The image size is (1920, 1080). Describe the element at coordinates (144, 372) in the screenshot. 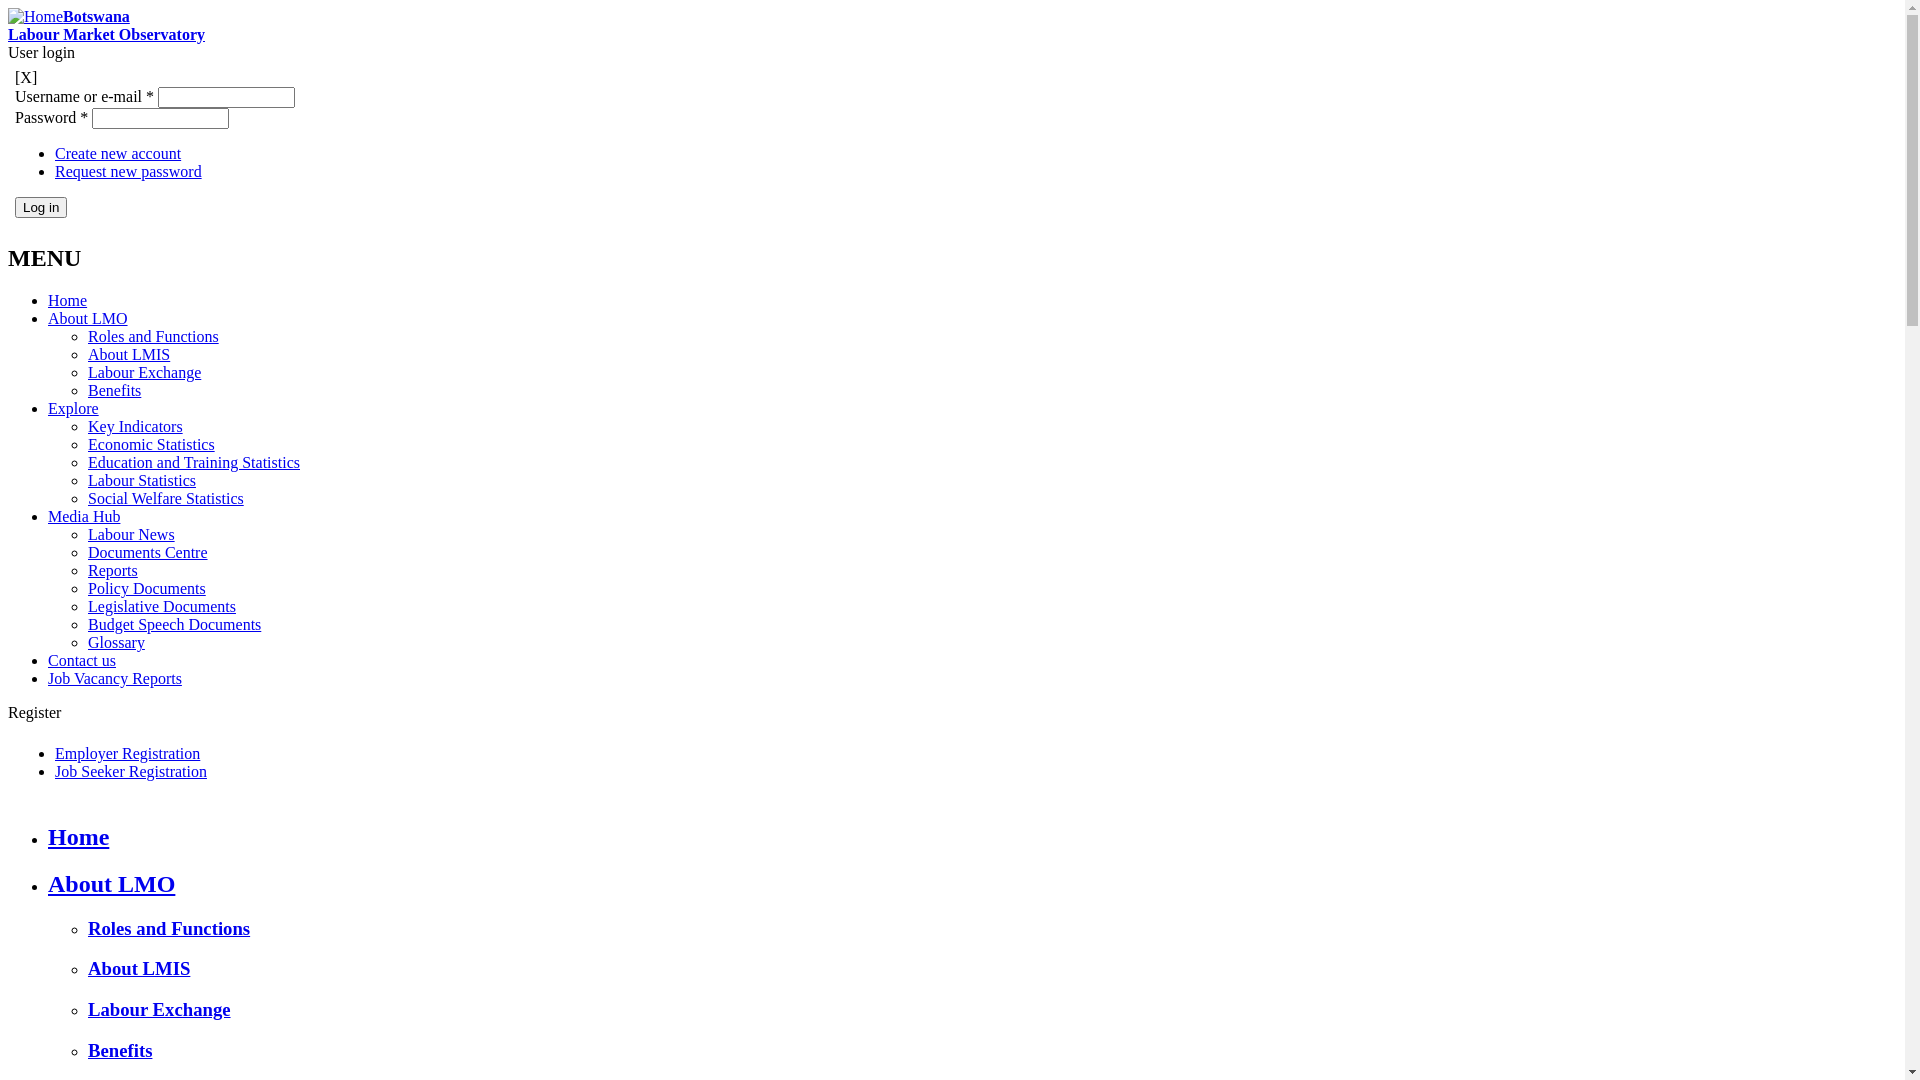

I see `Labour Exchange` at that location.